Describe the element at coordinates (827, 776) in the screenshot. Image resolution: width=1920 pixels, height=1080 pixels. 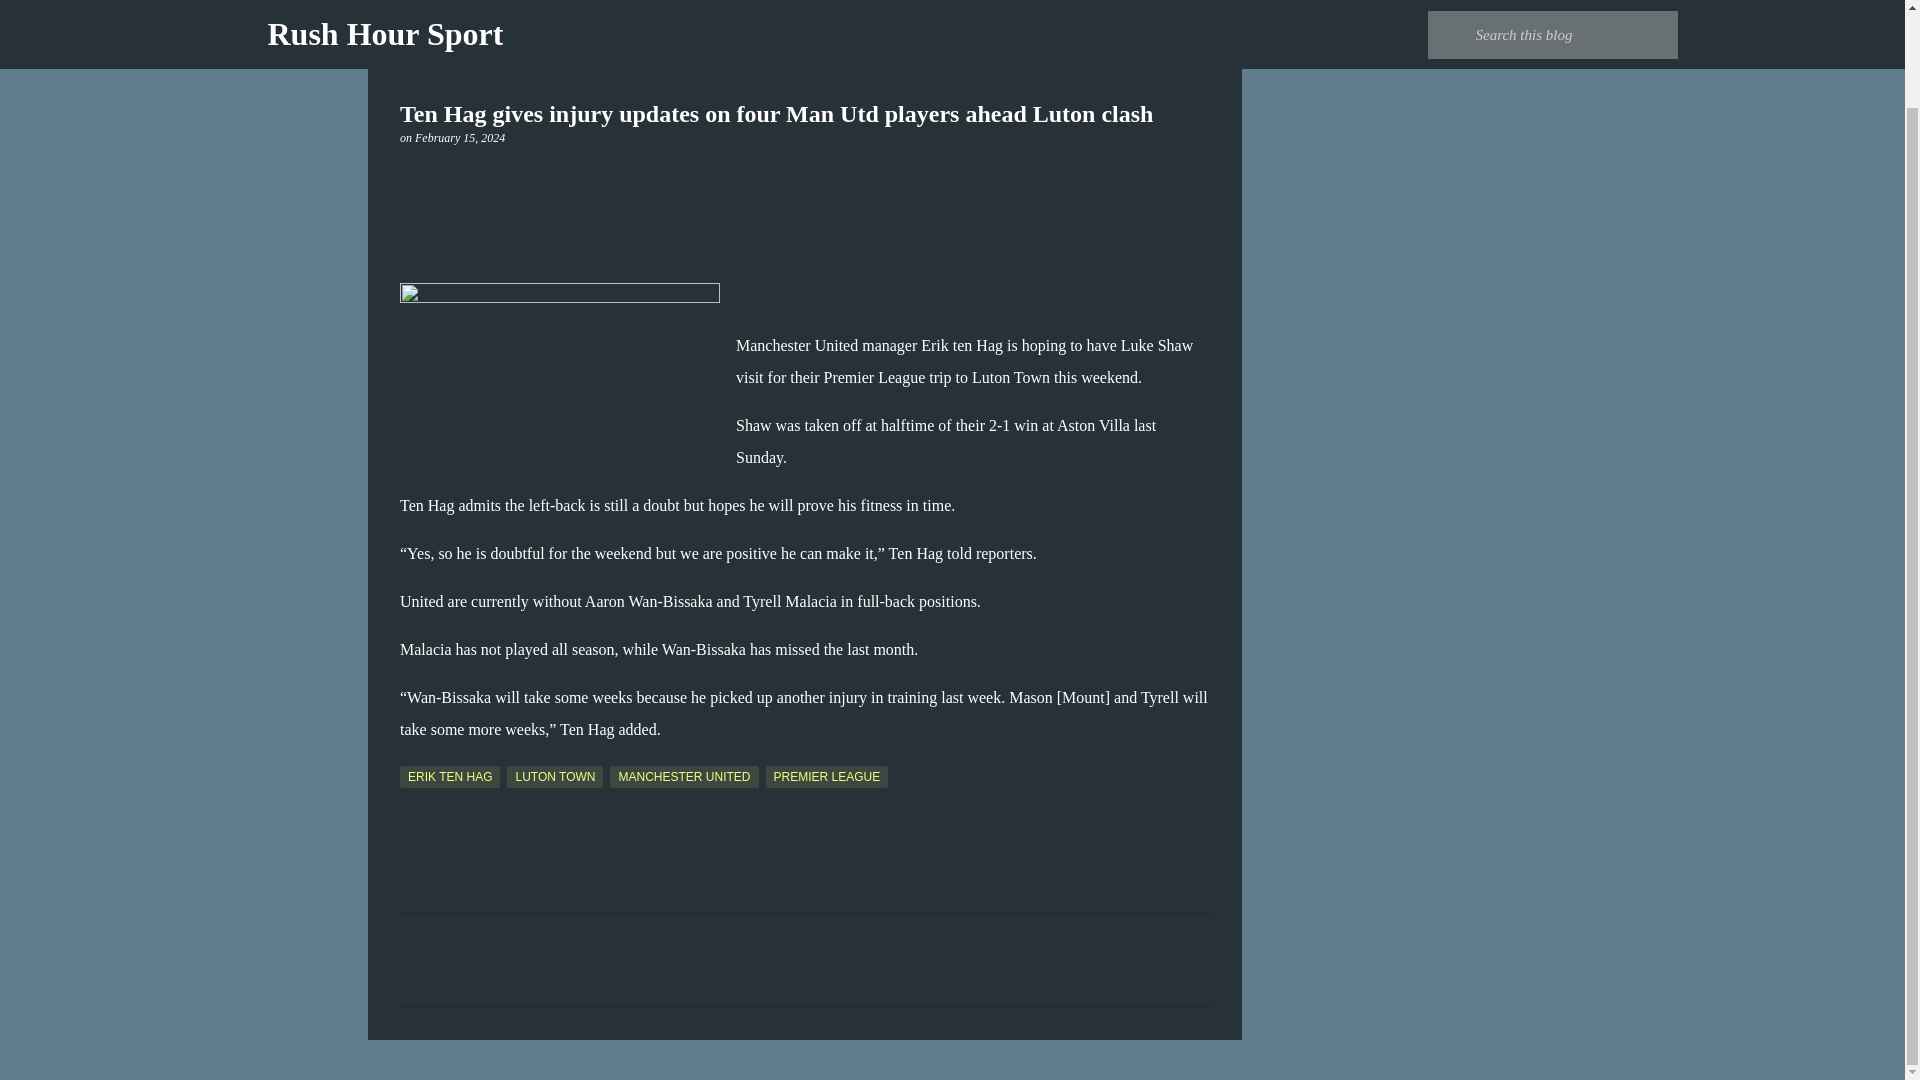
I see `PREMIER LEAGUE` at that location.